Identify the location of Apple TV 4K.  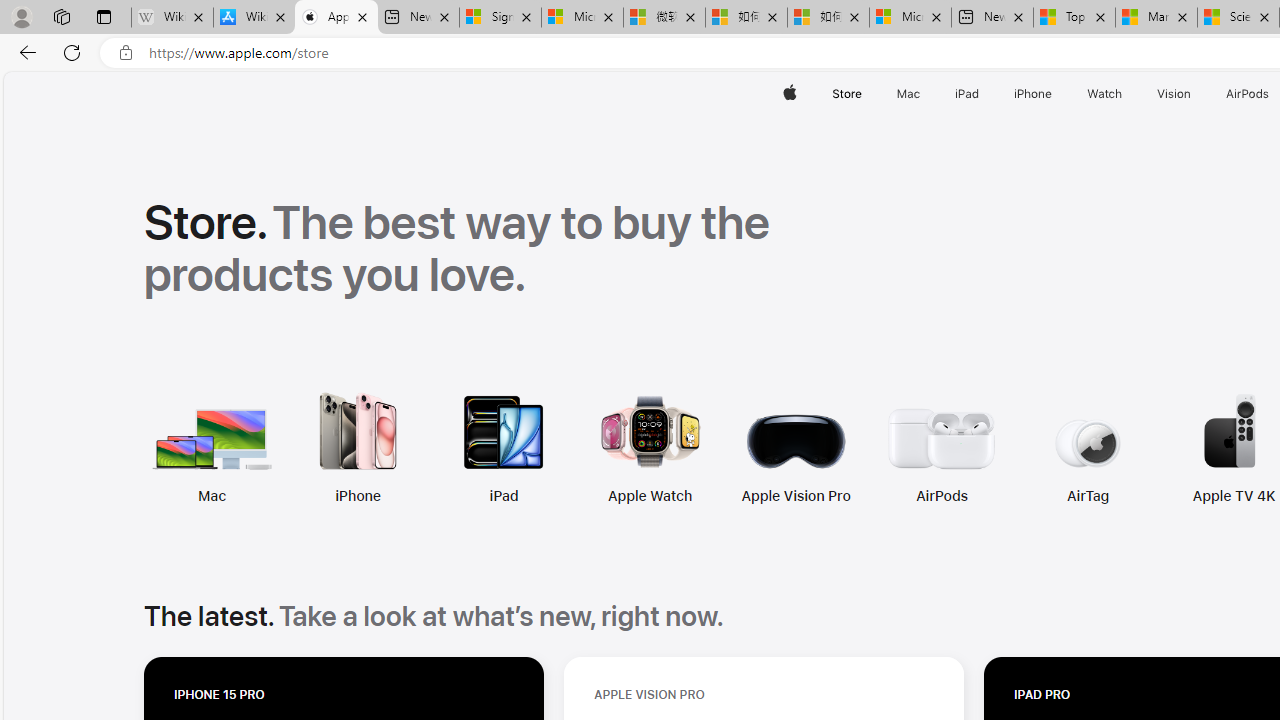
(1099, 448).